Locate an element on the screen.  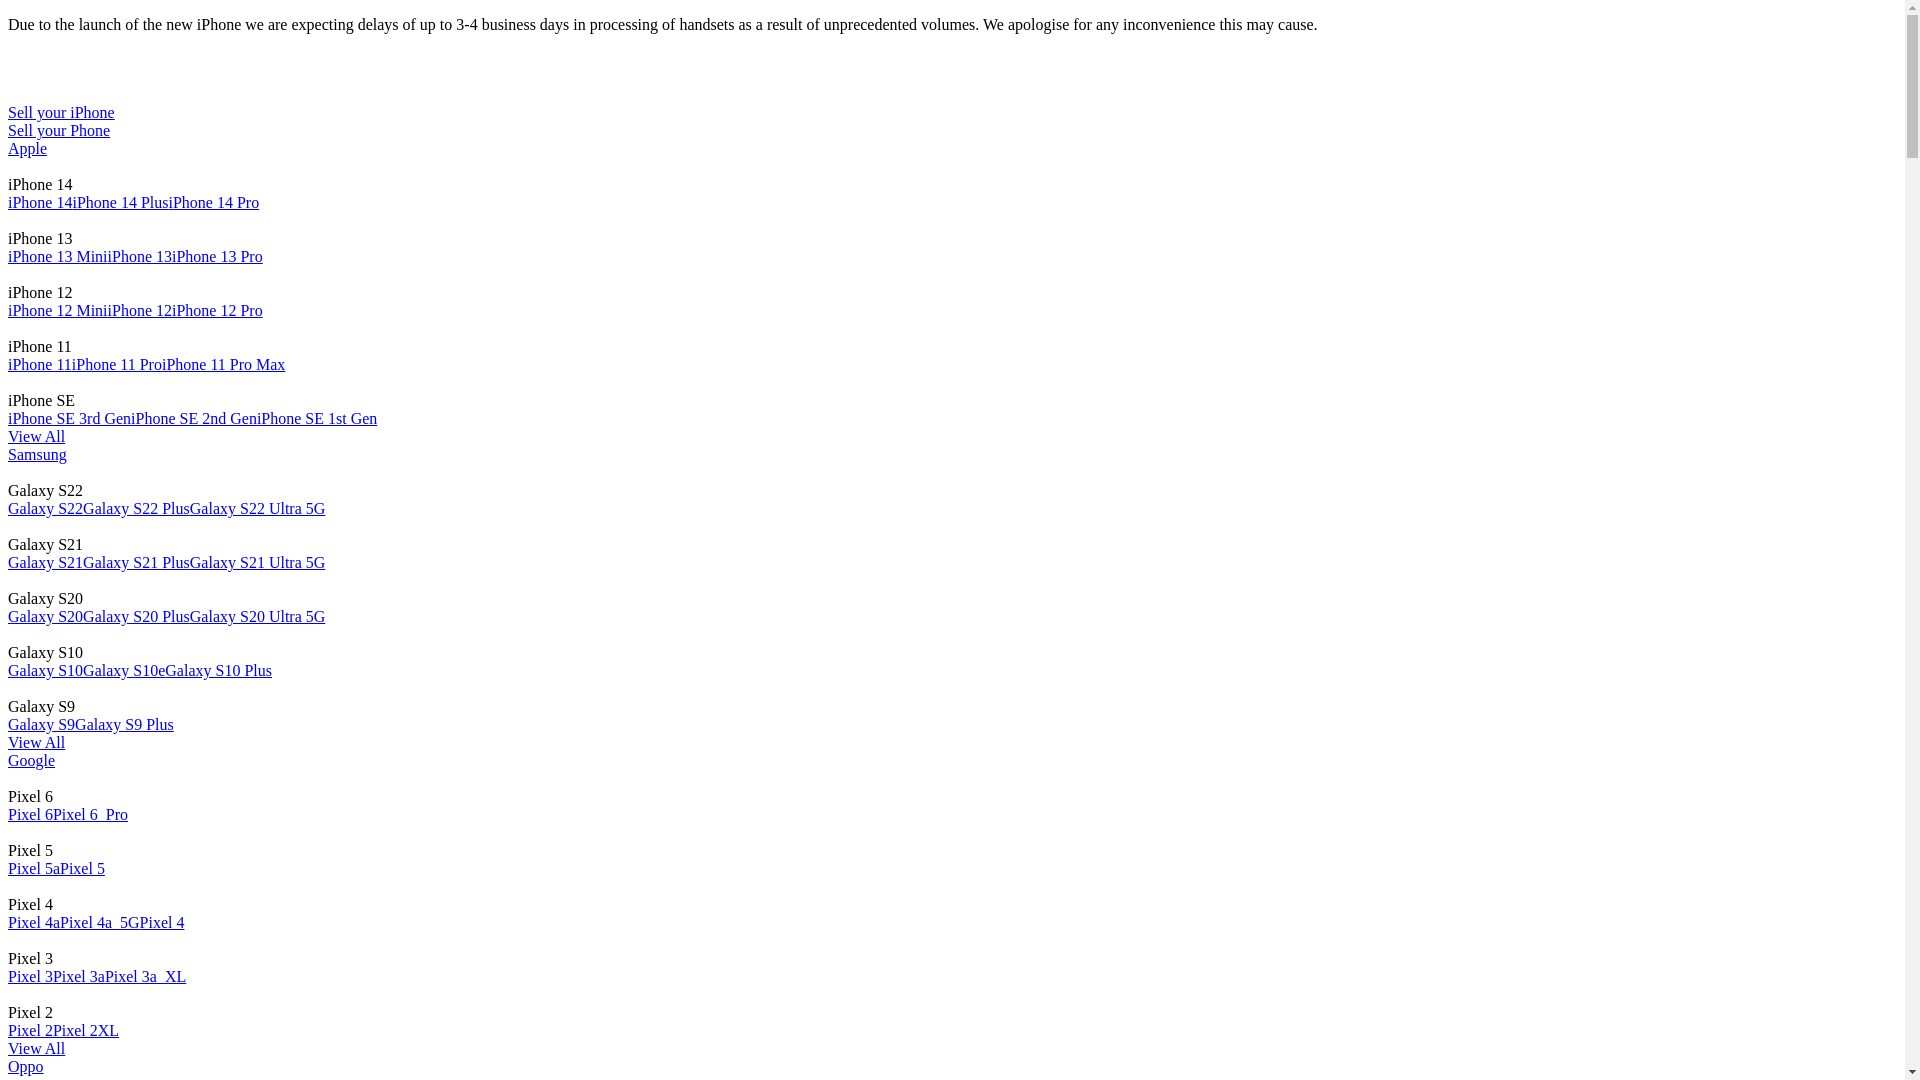
View All is located at coordinates (36, 1048).